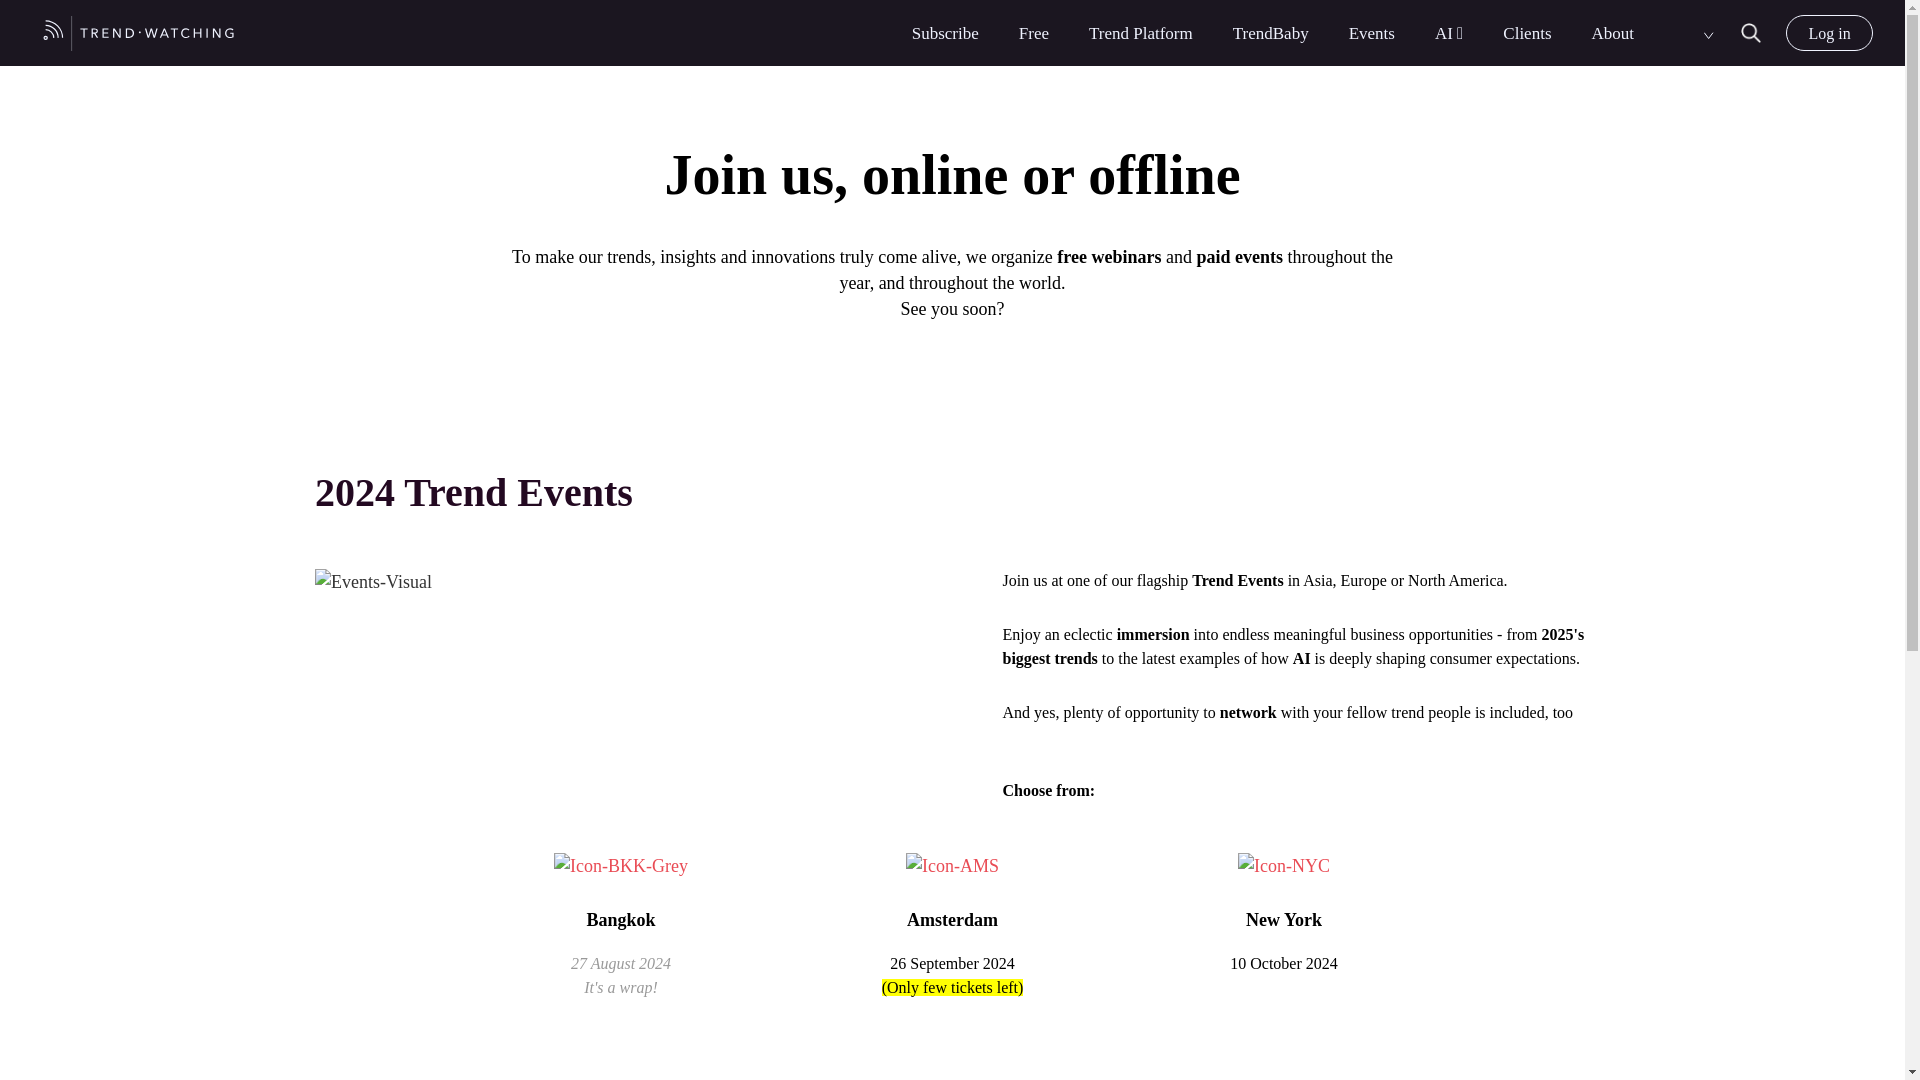  I want to click on Trend Platform, so click(1140, 33).